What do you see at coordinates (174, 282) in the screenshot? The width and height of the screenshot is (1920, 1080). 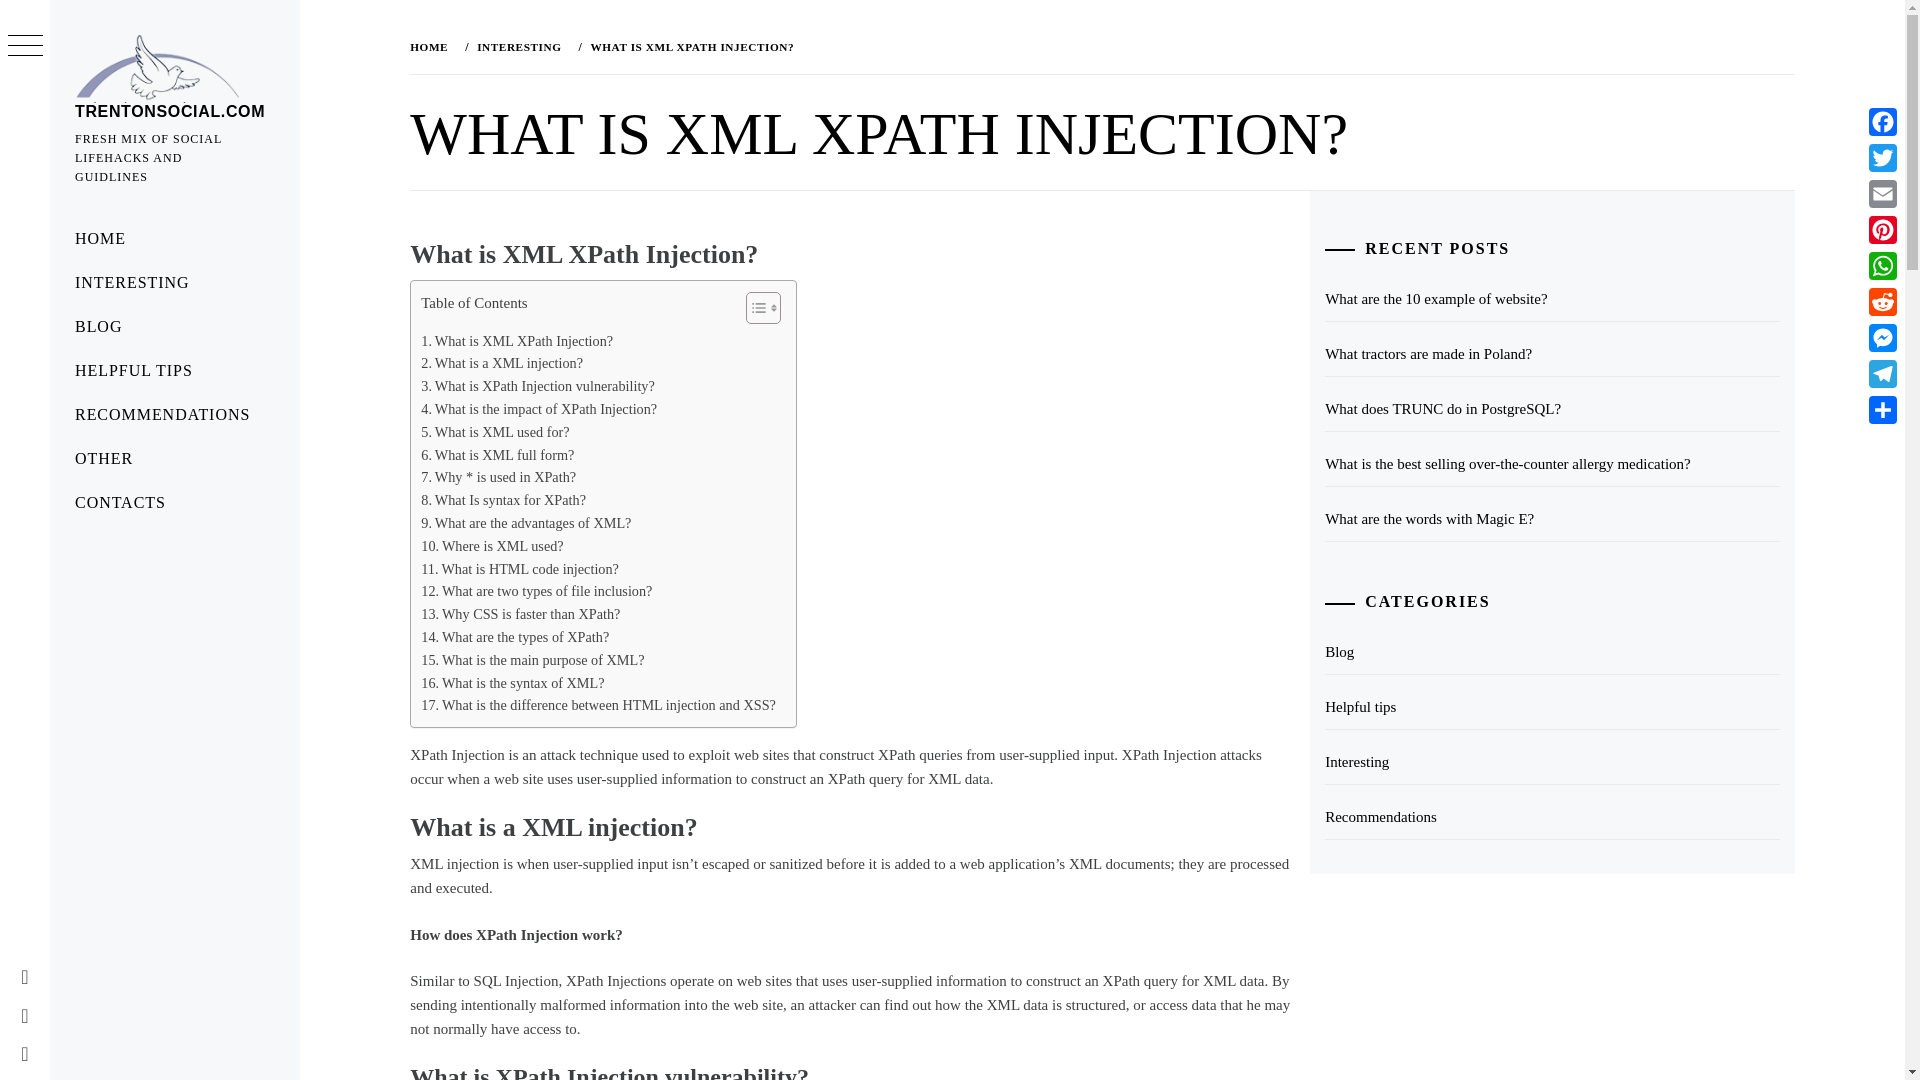 I see `INTERESTING` at bounding box center [174, 282].